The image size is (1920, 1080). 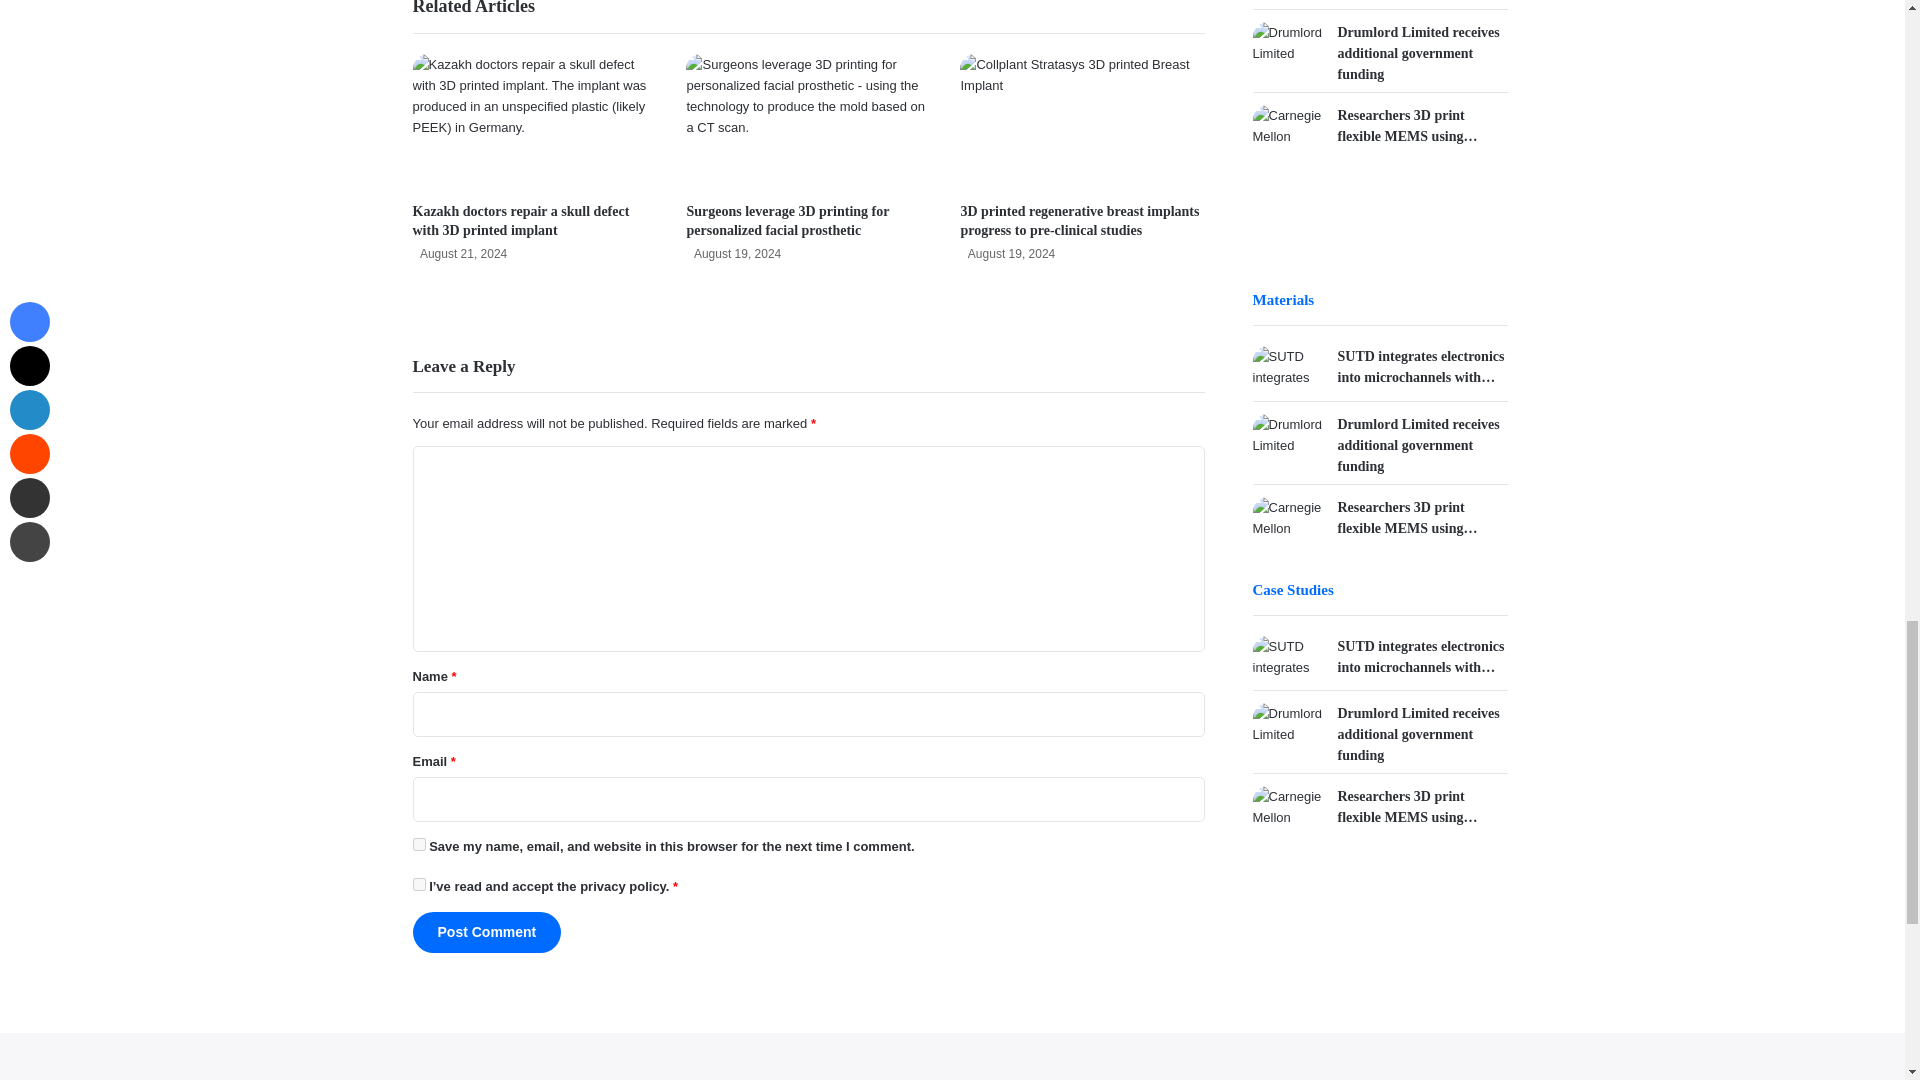 I want to click on yes, so click(x=418, y=844).